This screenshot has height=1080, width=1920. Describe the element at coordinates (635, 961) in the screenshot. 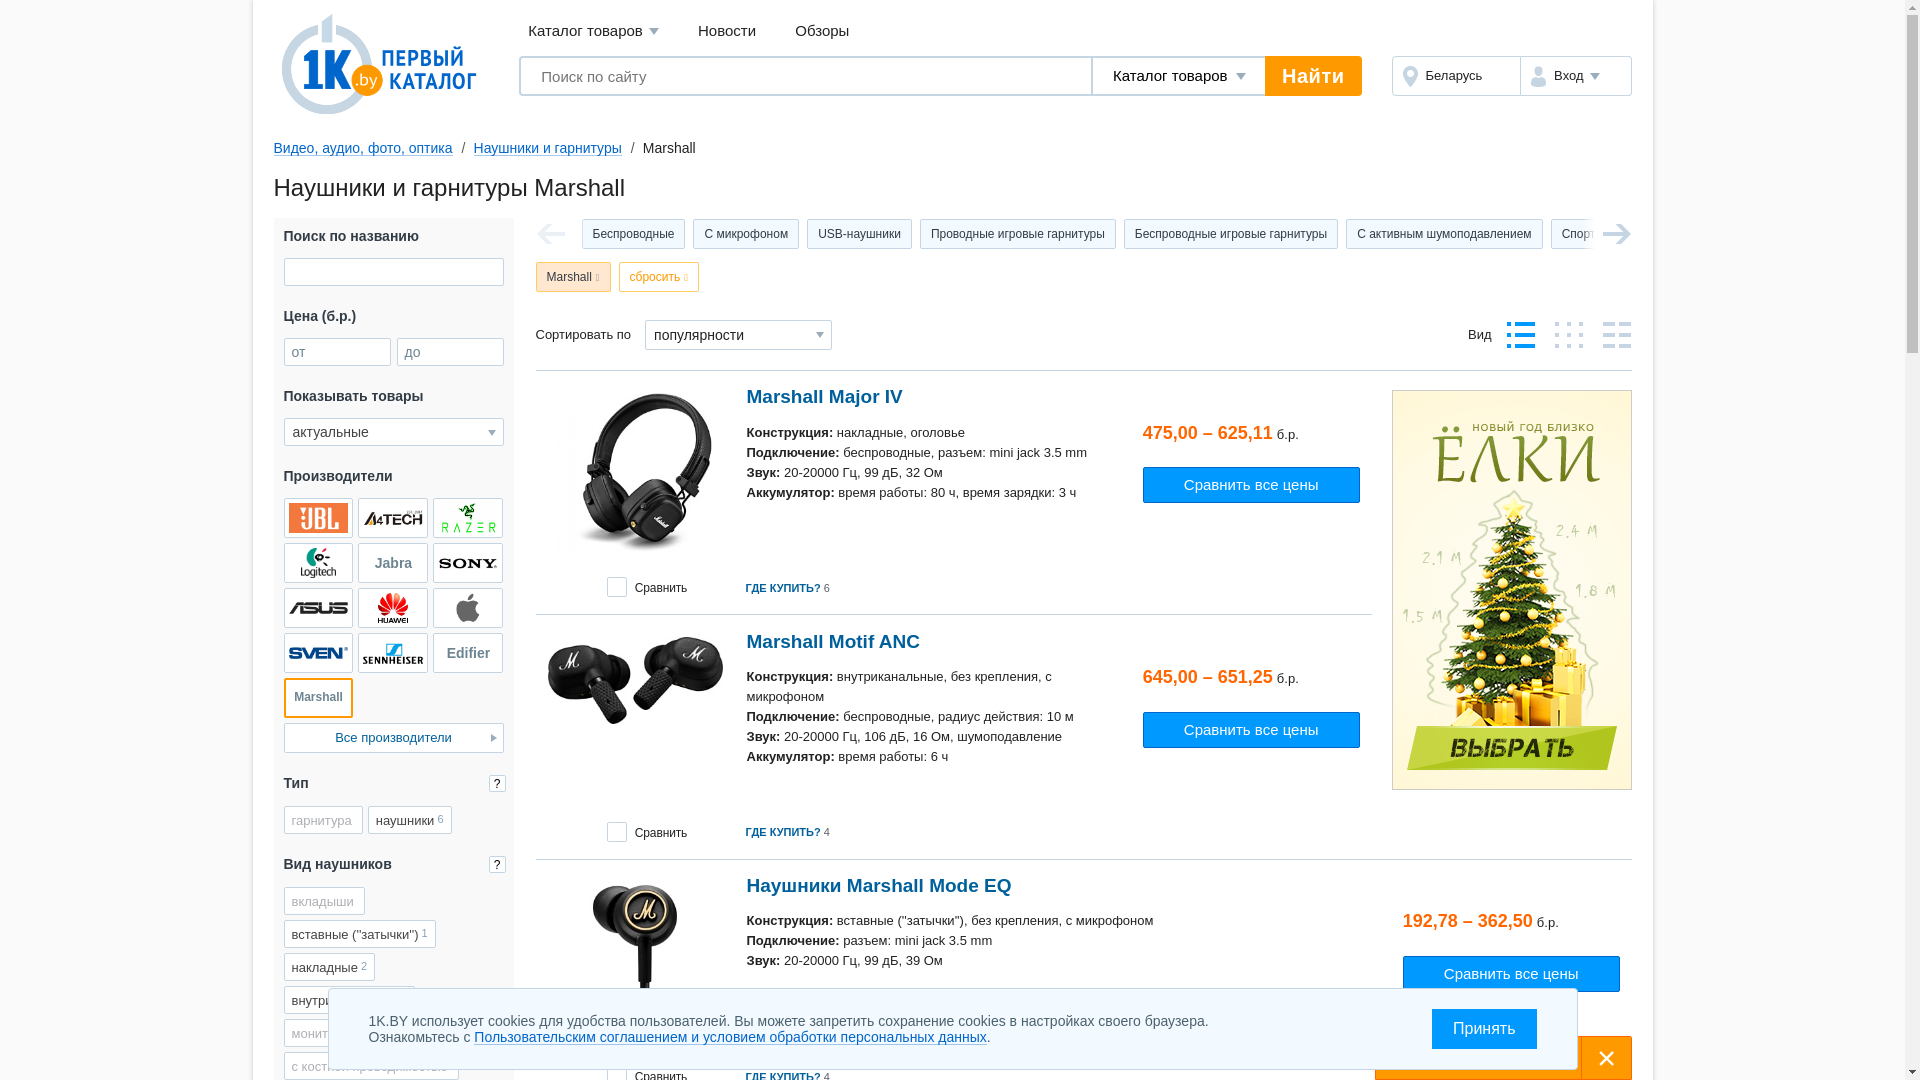

I see `Marshall Mode EQ` at that location.